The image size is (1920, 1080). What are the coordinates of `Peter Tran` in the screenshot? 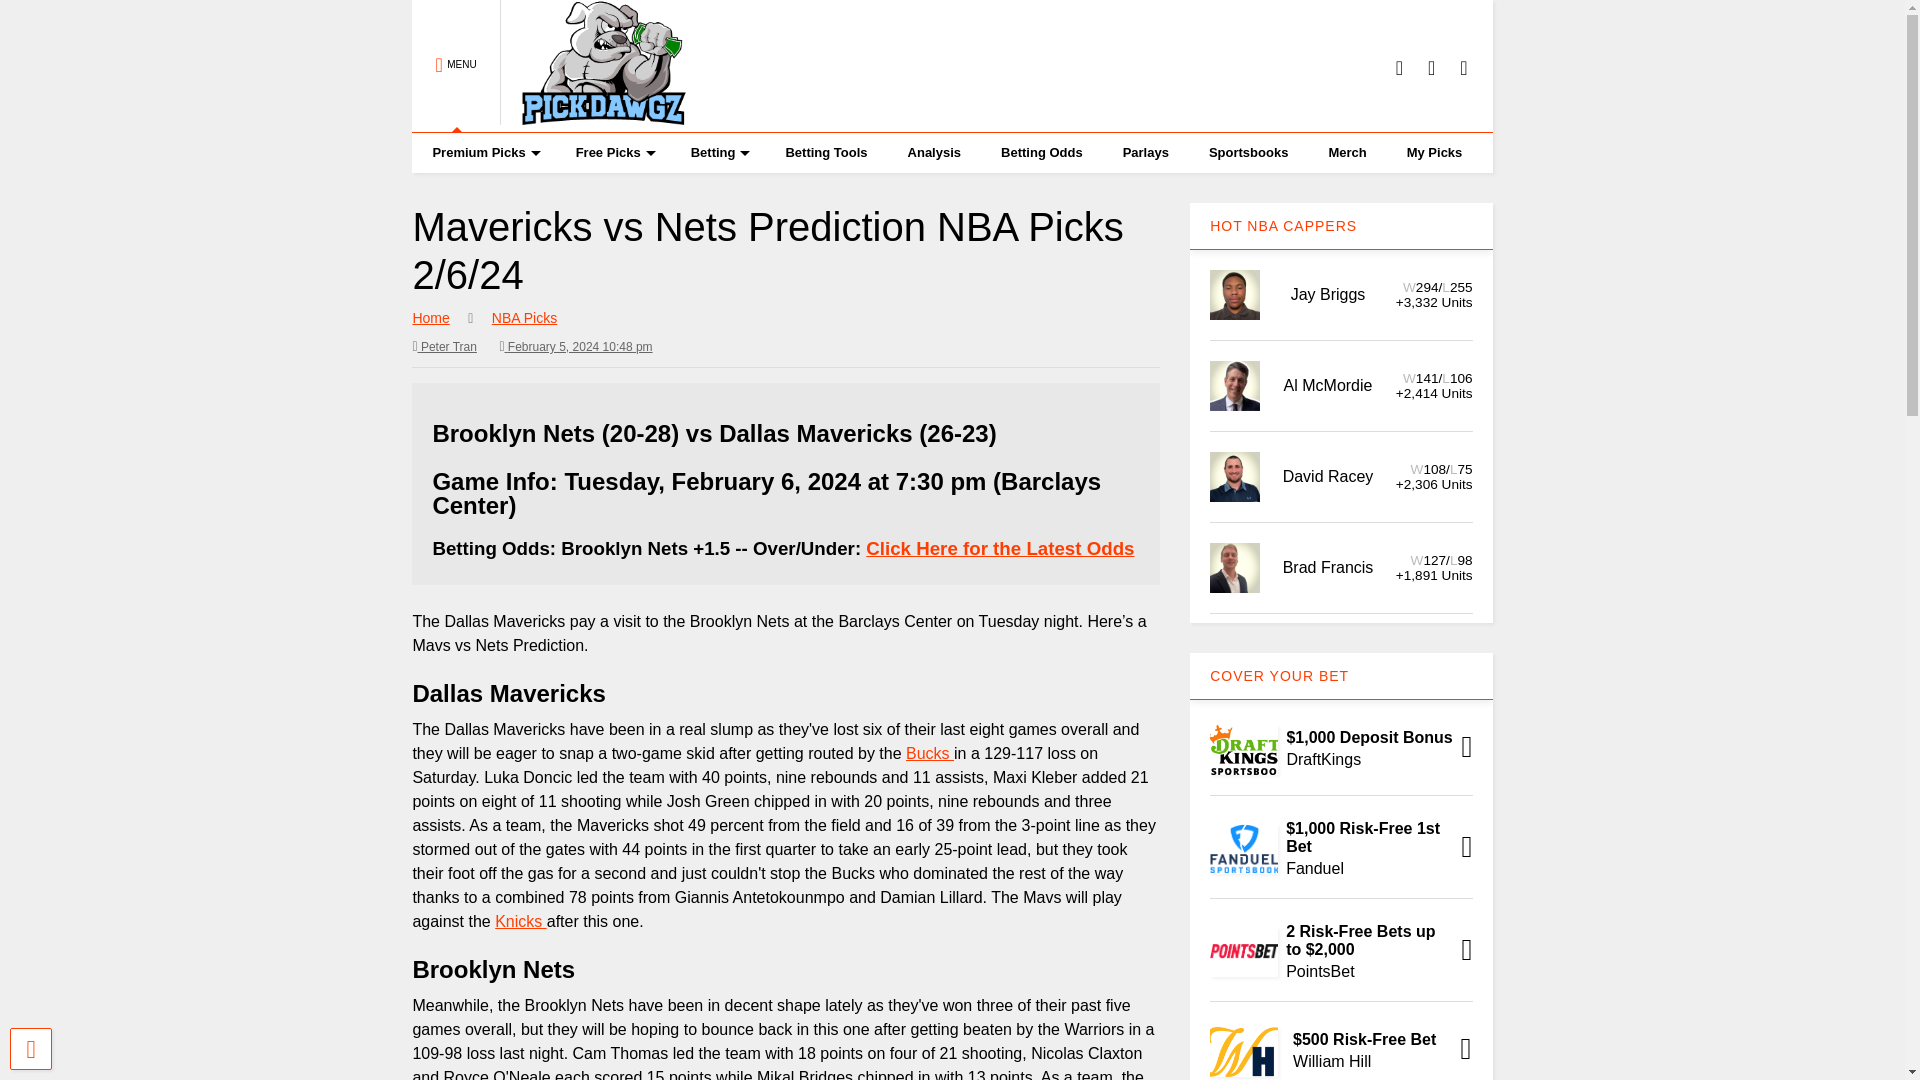 It's located at (444, 346).